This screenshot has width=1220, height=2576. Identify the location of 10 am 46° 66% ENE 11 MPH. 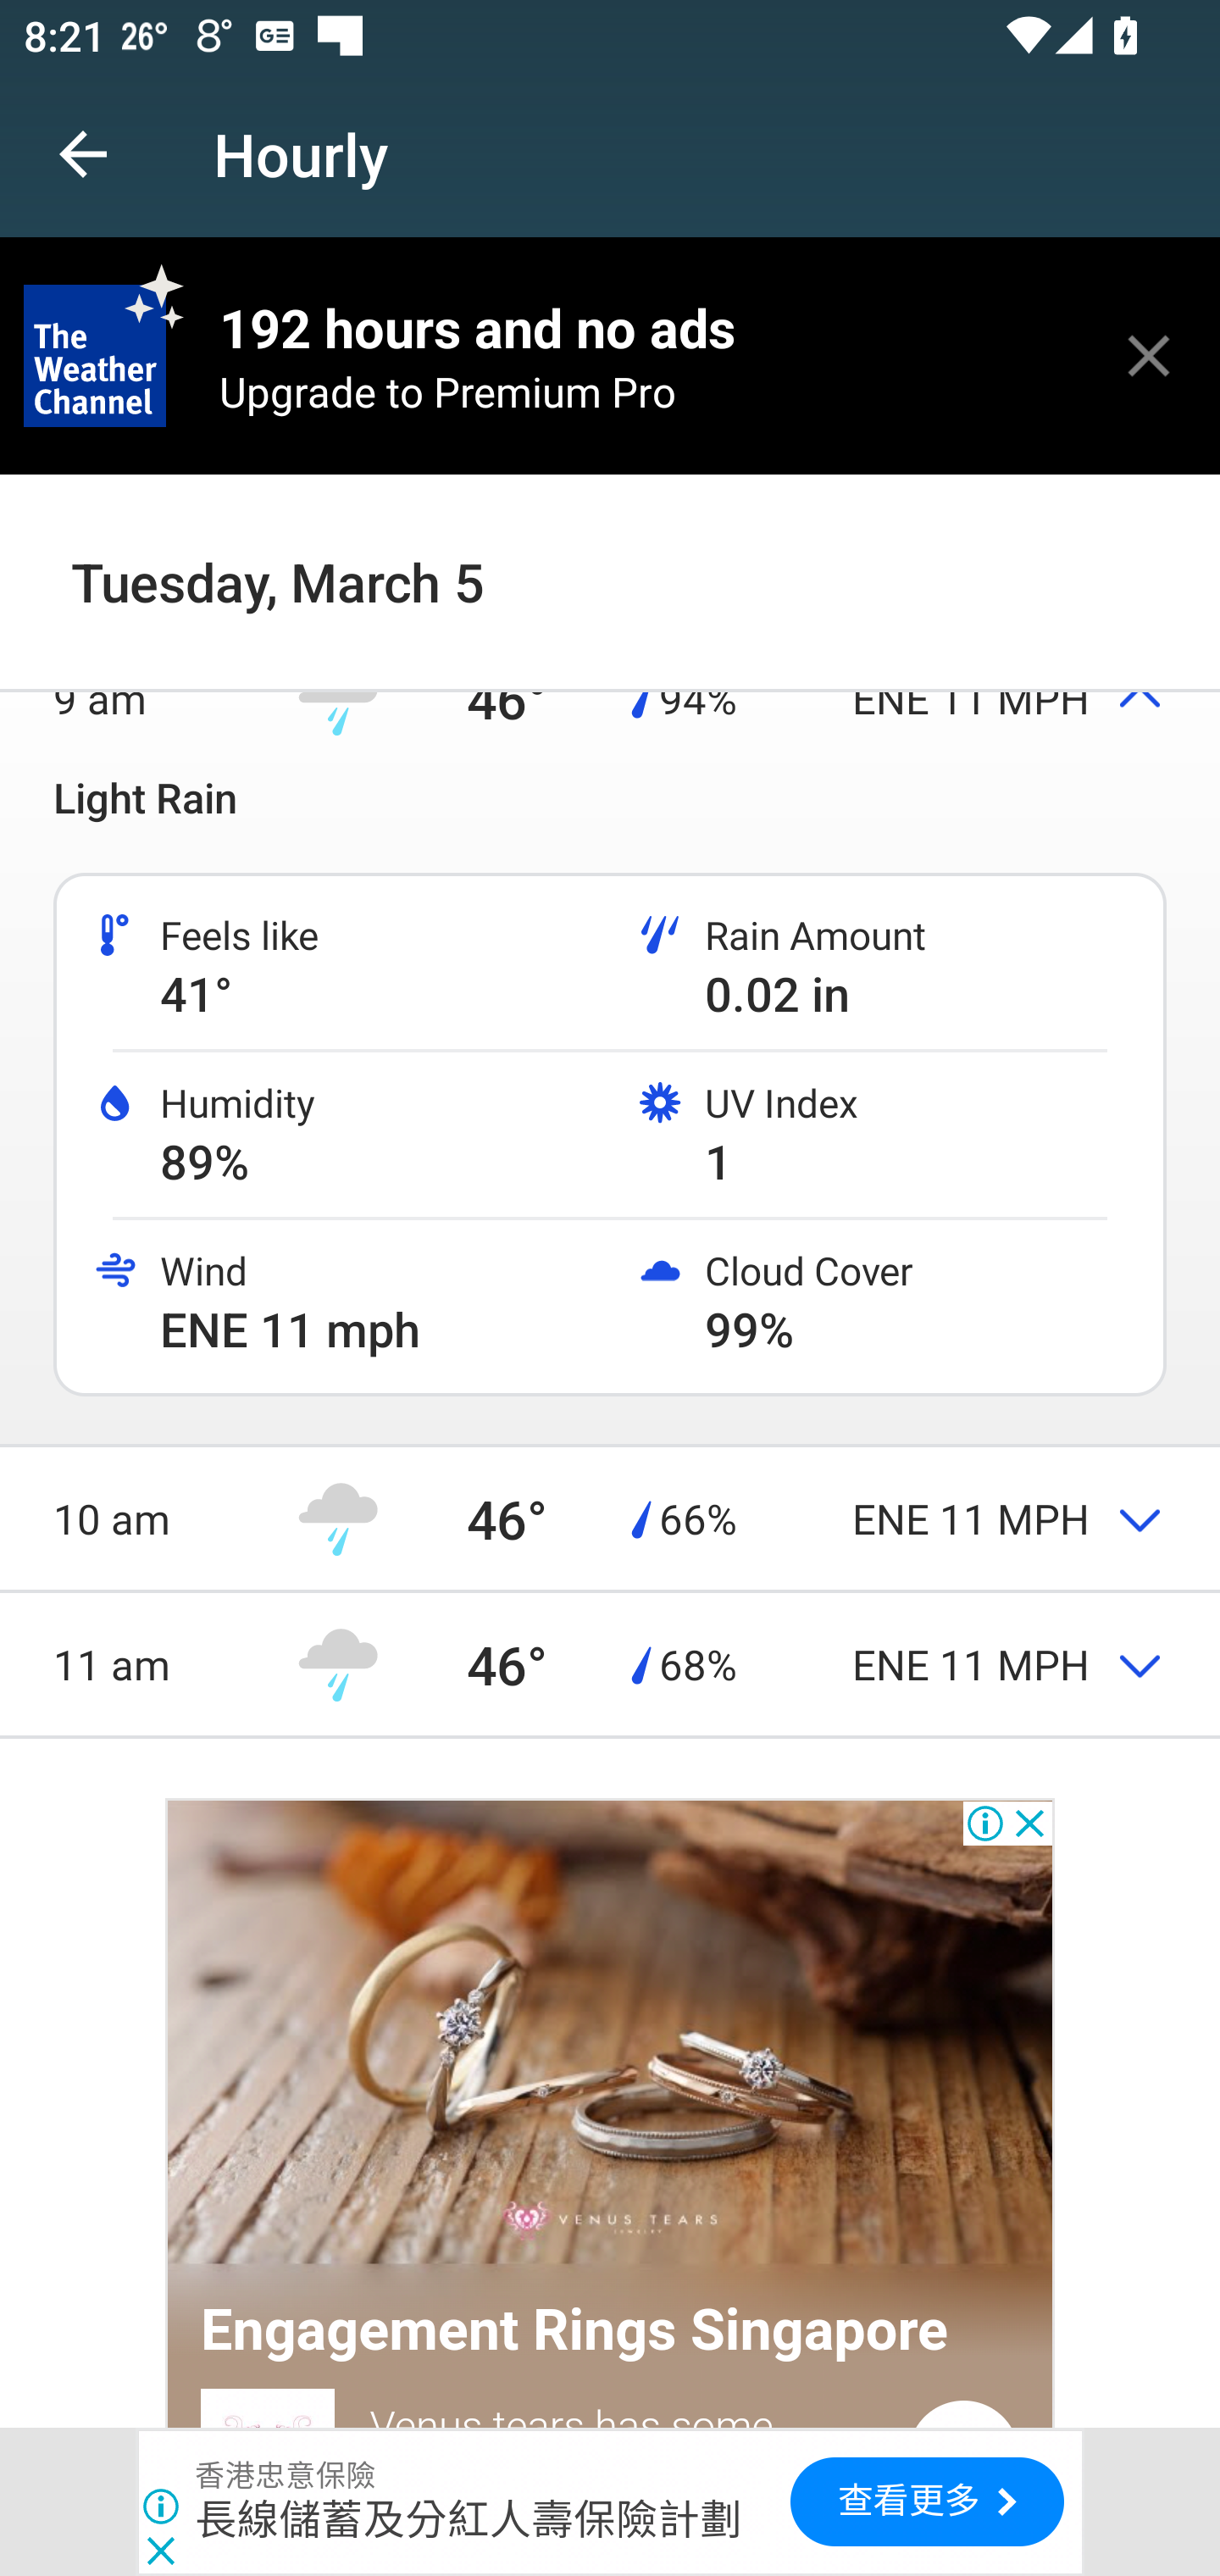
(610, 1518).